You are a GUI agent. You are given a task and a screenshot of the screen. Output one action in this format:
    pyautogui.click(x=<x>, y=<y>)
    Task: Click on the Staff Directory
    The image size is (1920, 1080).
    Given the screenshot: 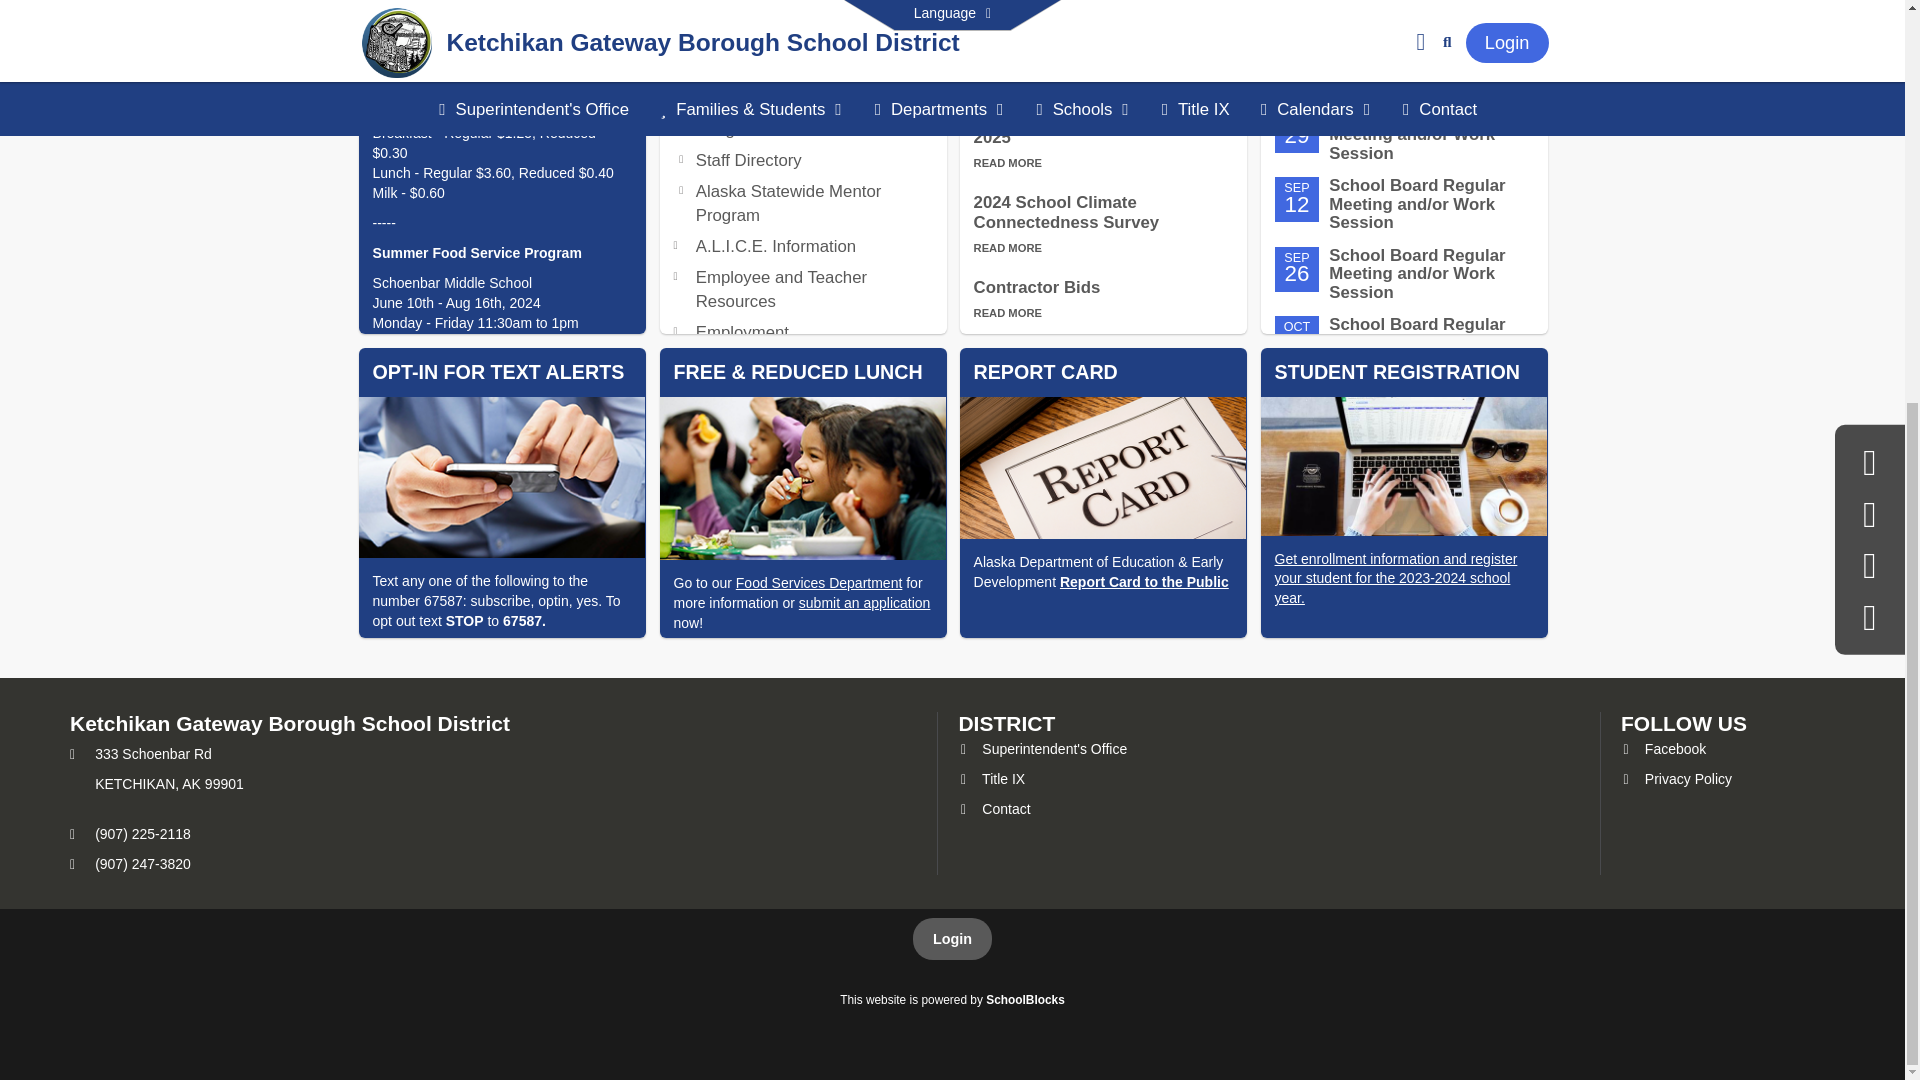 What is the action you would take?
    pyautogui.click(x=748, y=160)
    